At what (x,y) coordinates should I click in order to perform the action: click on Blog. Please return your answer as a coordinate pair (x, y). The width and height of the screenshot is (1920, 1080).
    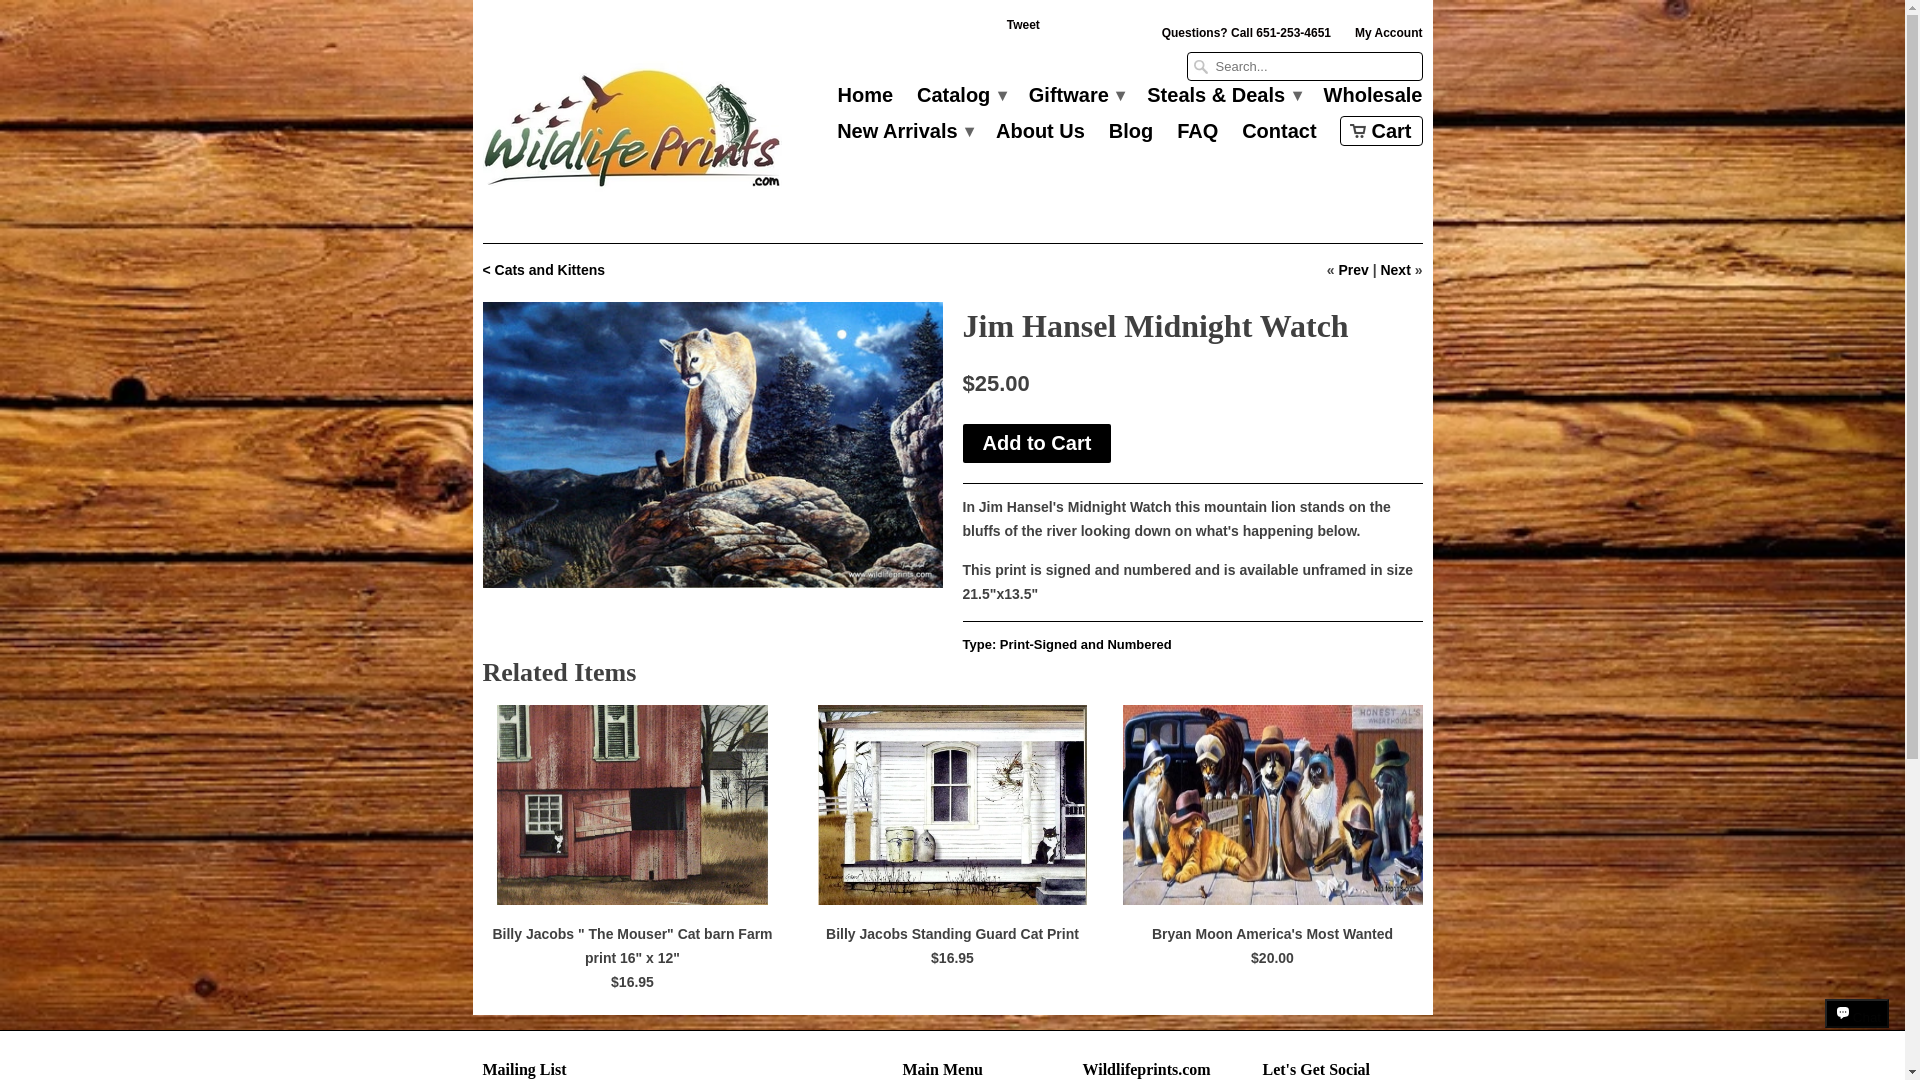
    Looking at the image, I should click on (1131, 136).